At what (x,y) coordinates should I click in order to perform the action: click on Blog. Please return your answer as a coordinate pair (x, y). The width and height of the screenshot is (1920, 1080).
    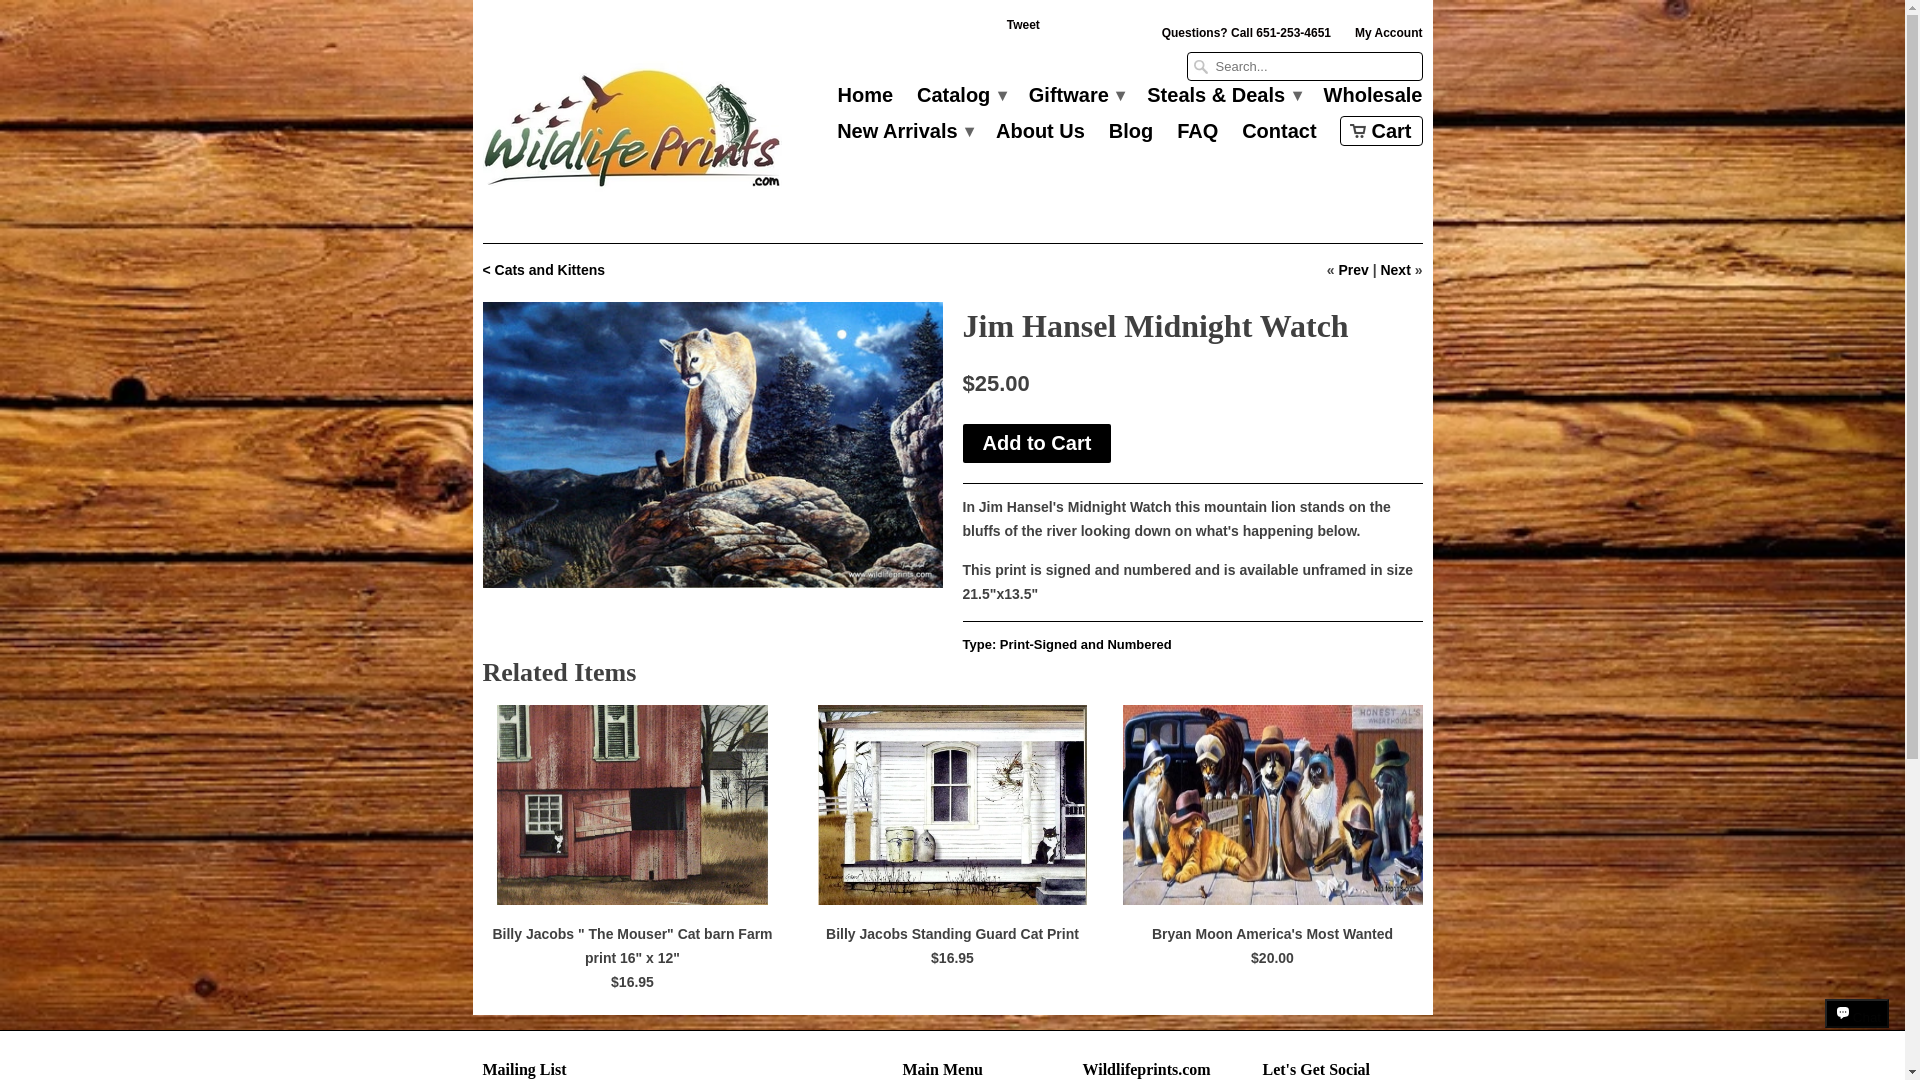
    Looking at the image, I should click on (1131, 136).